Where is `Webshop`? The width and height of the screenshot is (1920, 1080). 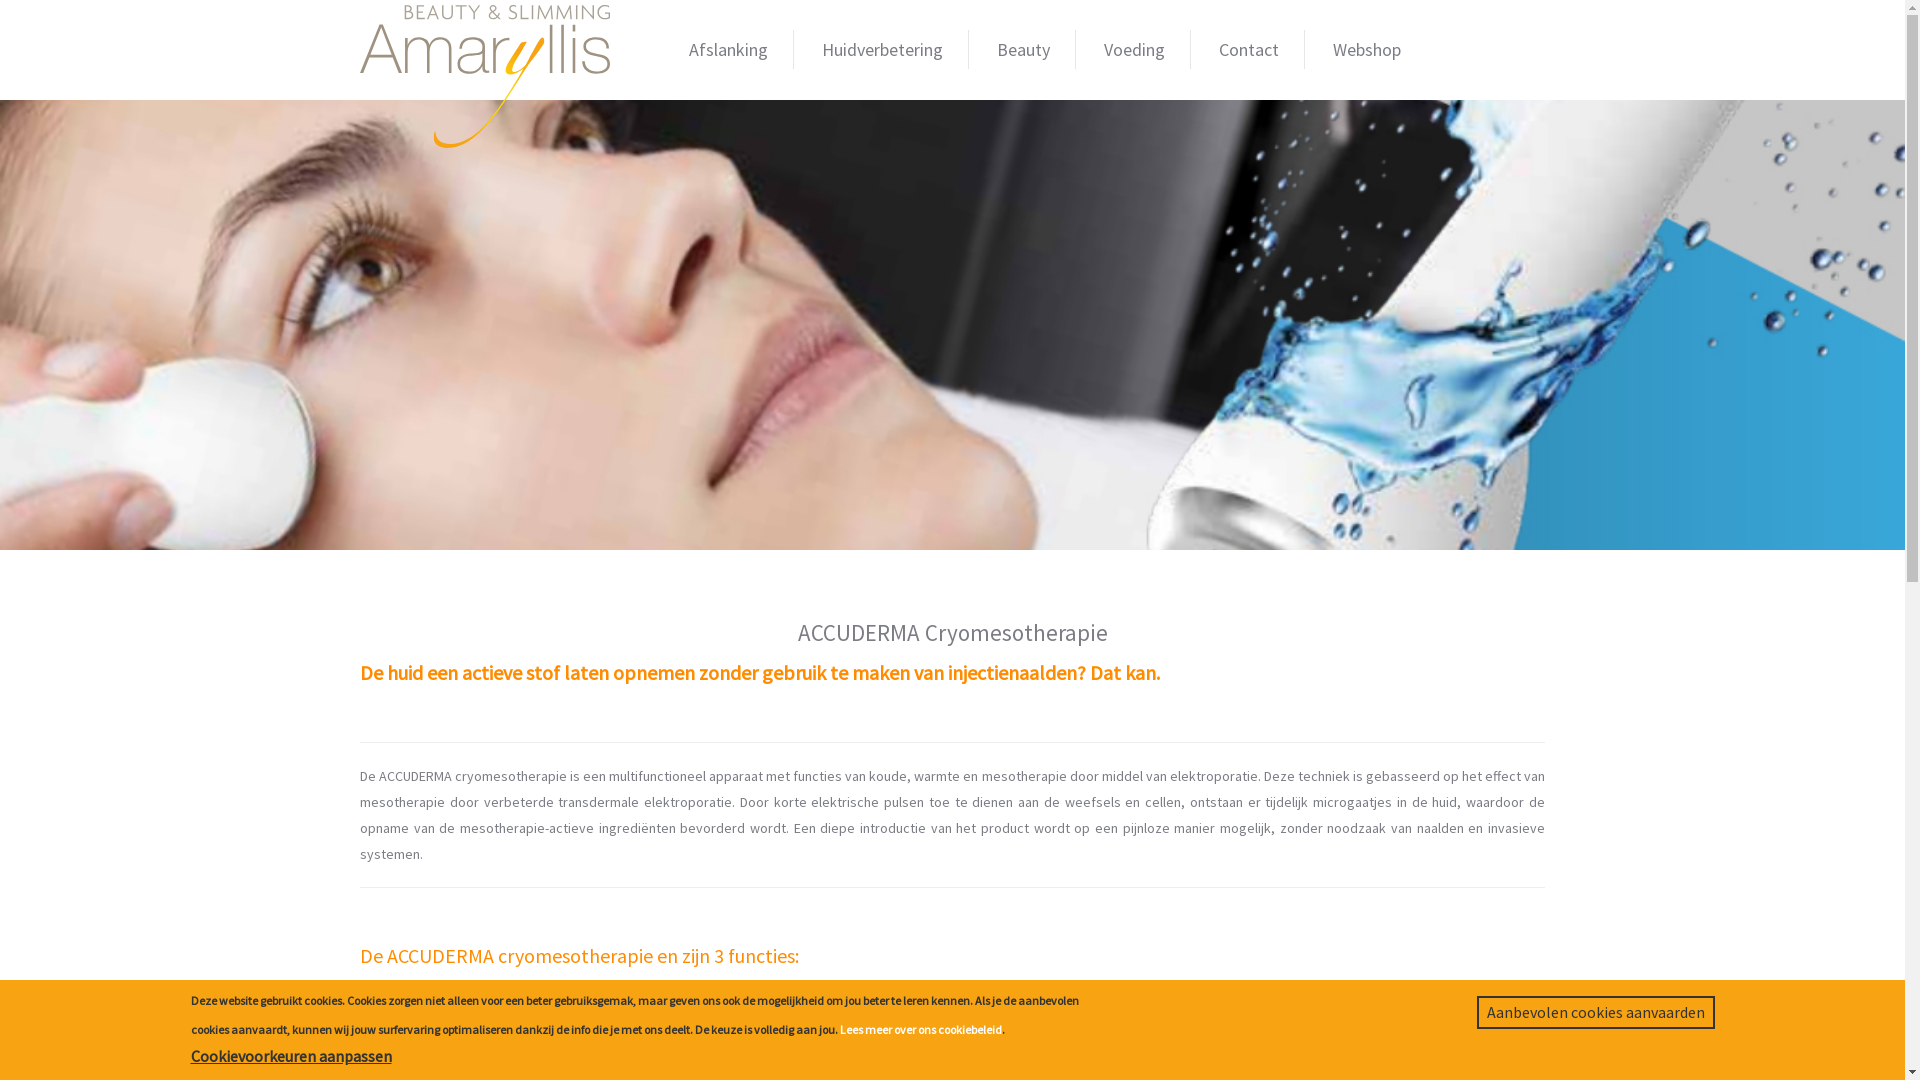 Webshop is located at coordinates (1367, 50).